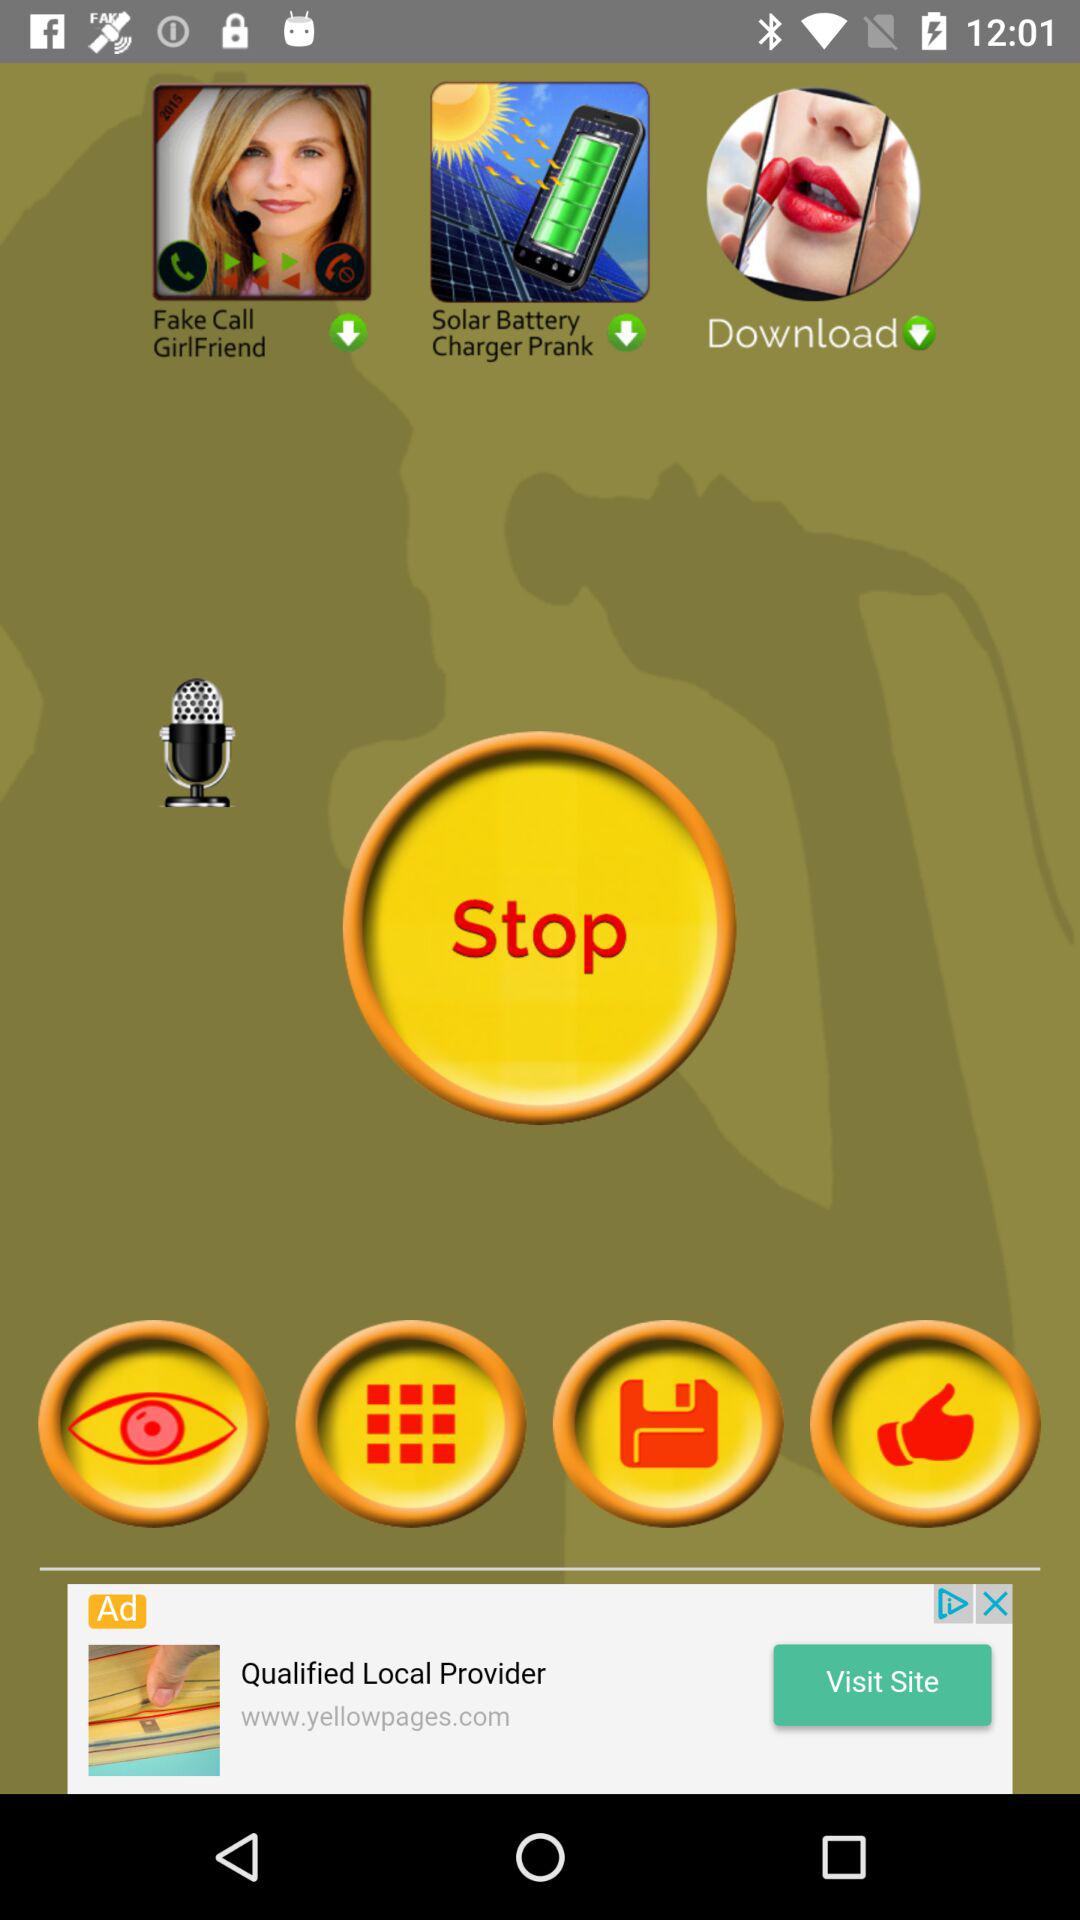 Image resolution: width=1080 pixels, height=1920 pixels. Describe the element at coordinates (410, 1424) in the screenshot. I see `more` at that location.